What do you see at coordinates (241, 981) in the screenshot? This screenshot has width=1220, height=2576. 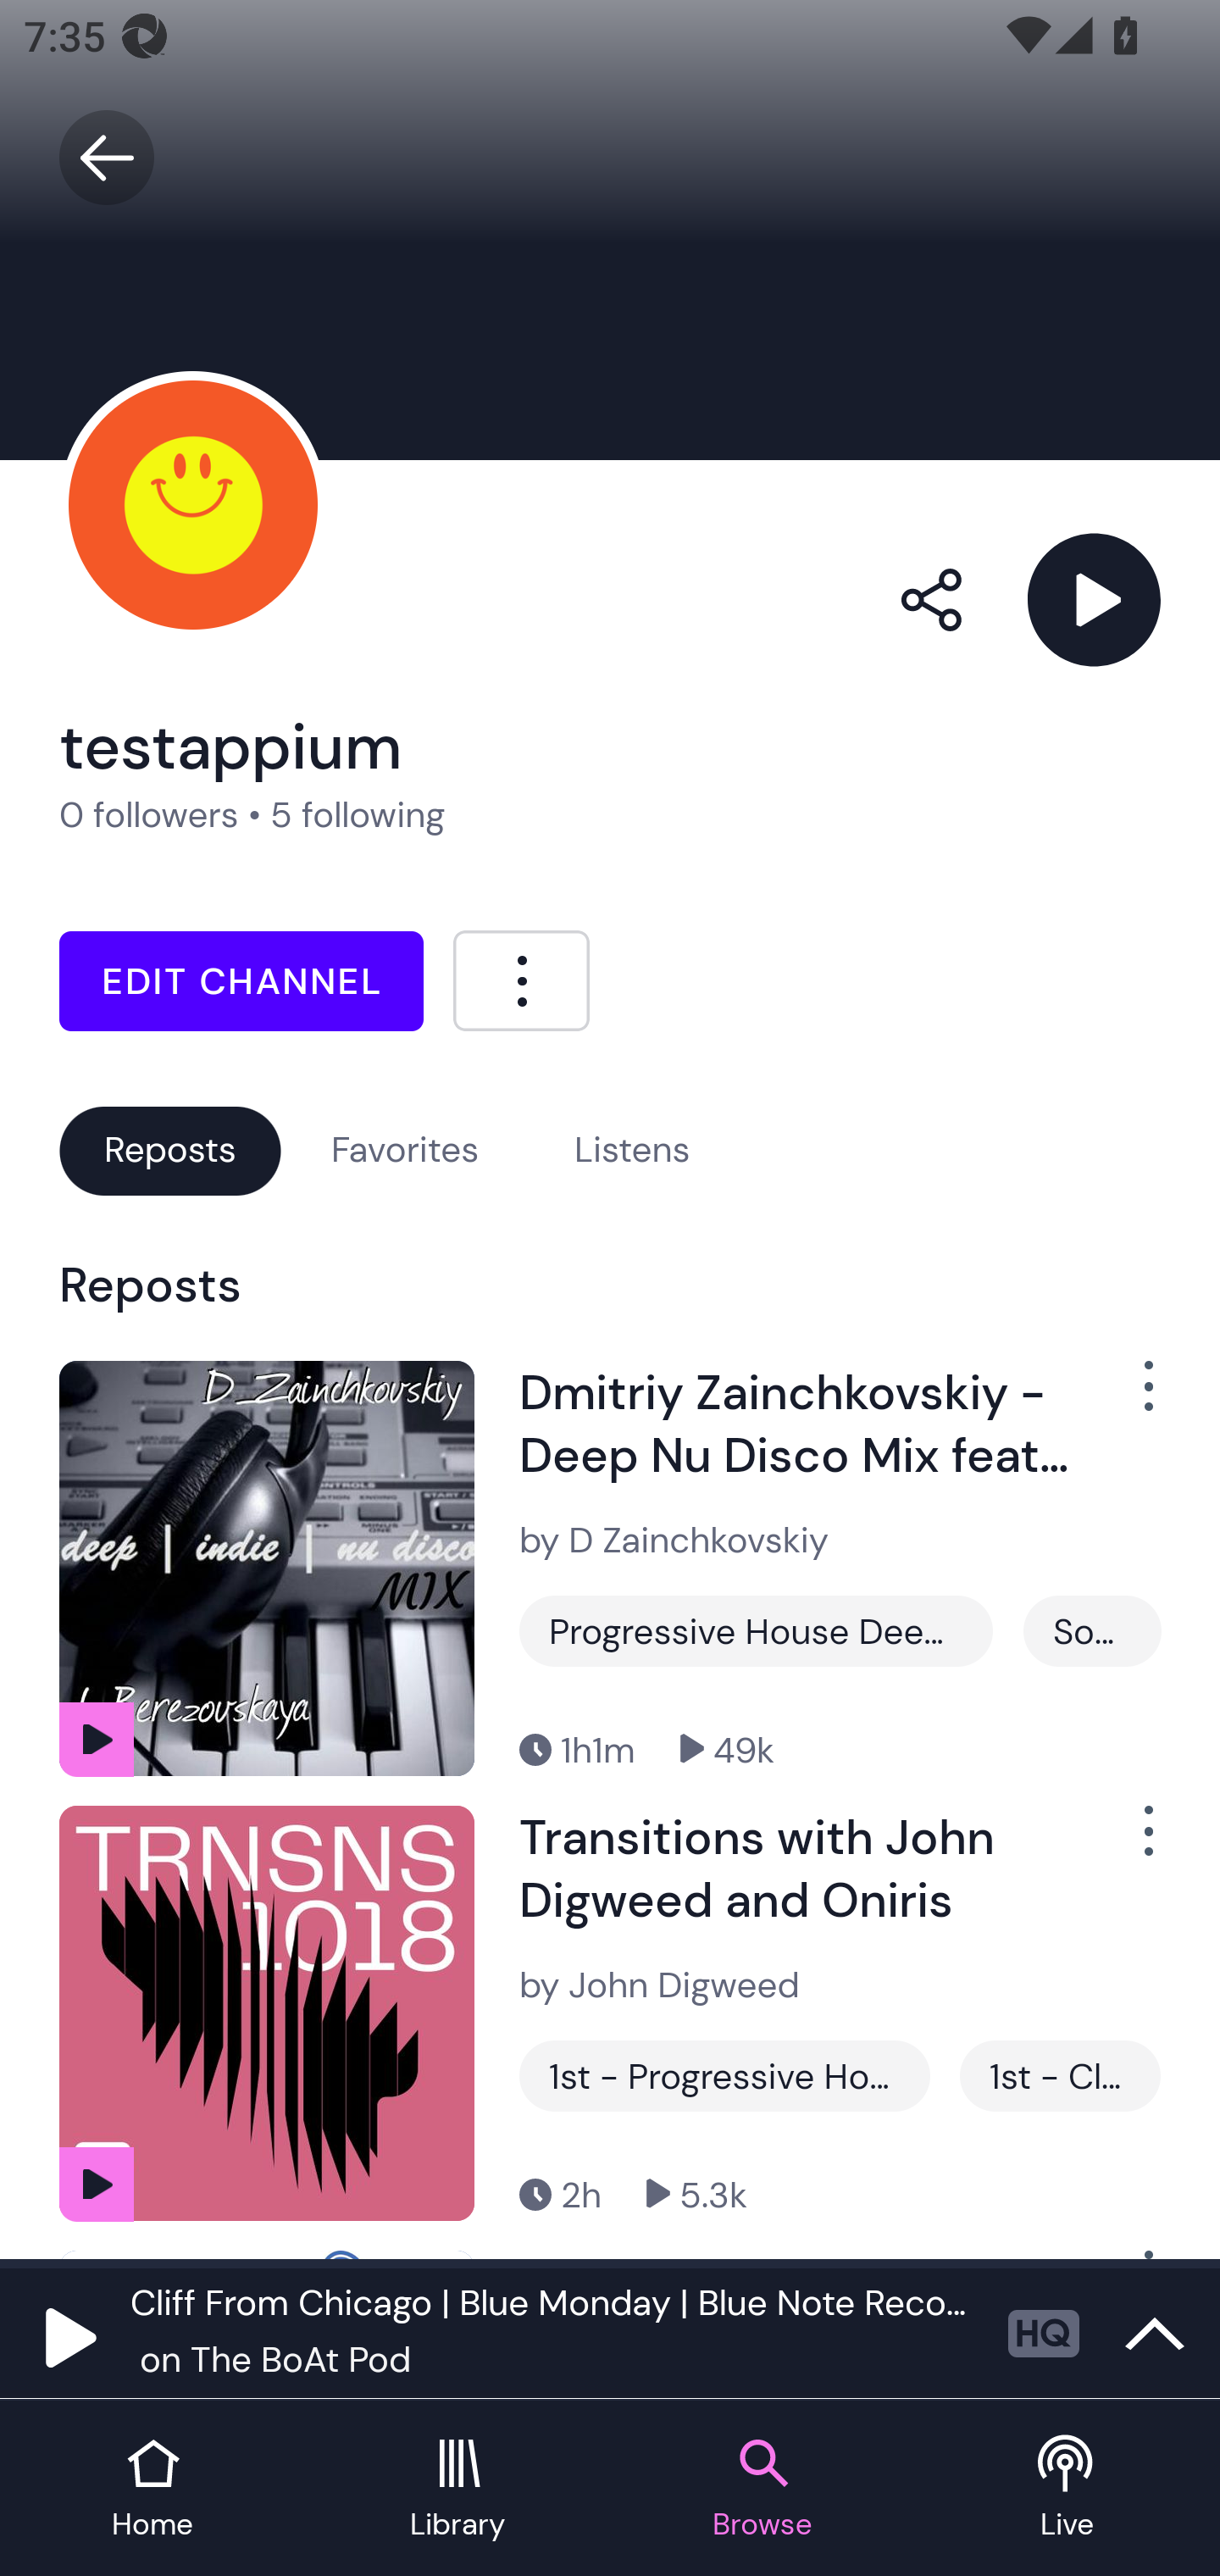 I see `Edit Channel EDIT CHANNEL` at bounding box center [241, 981].